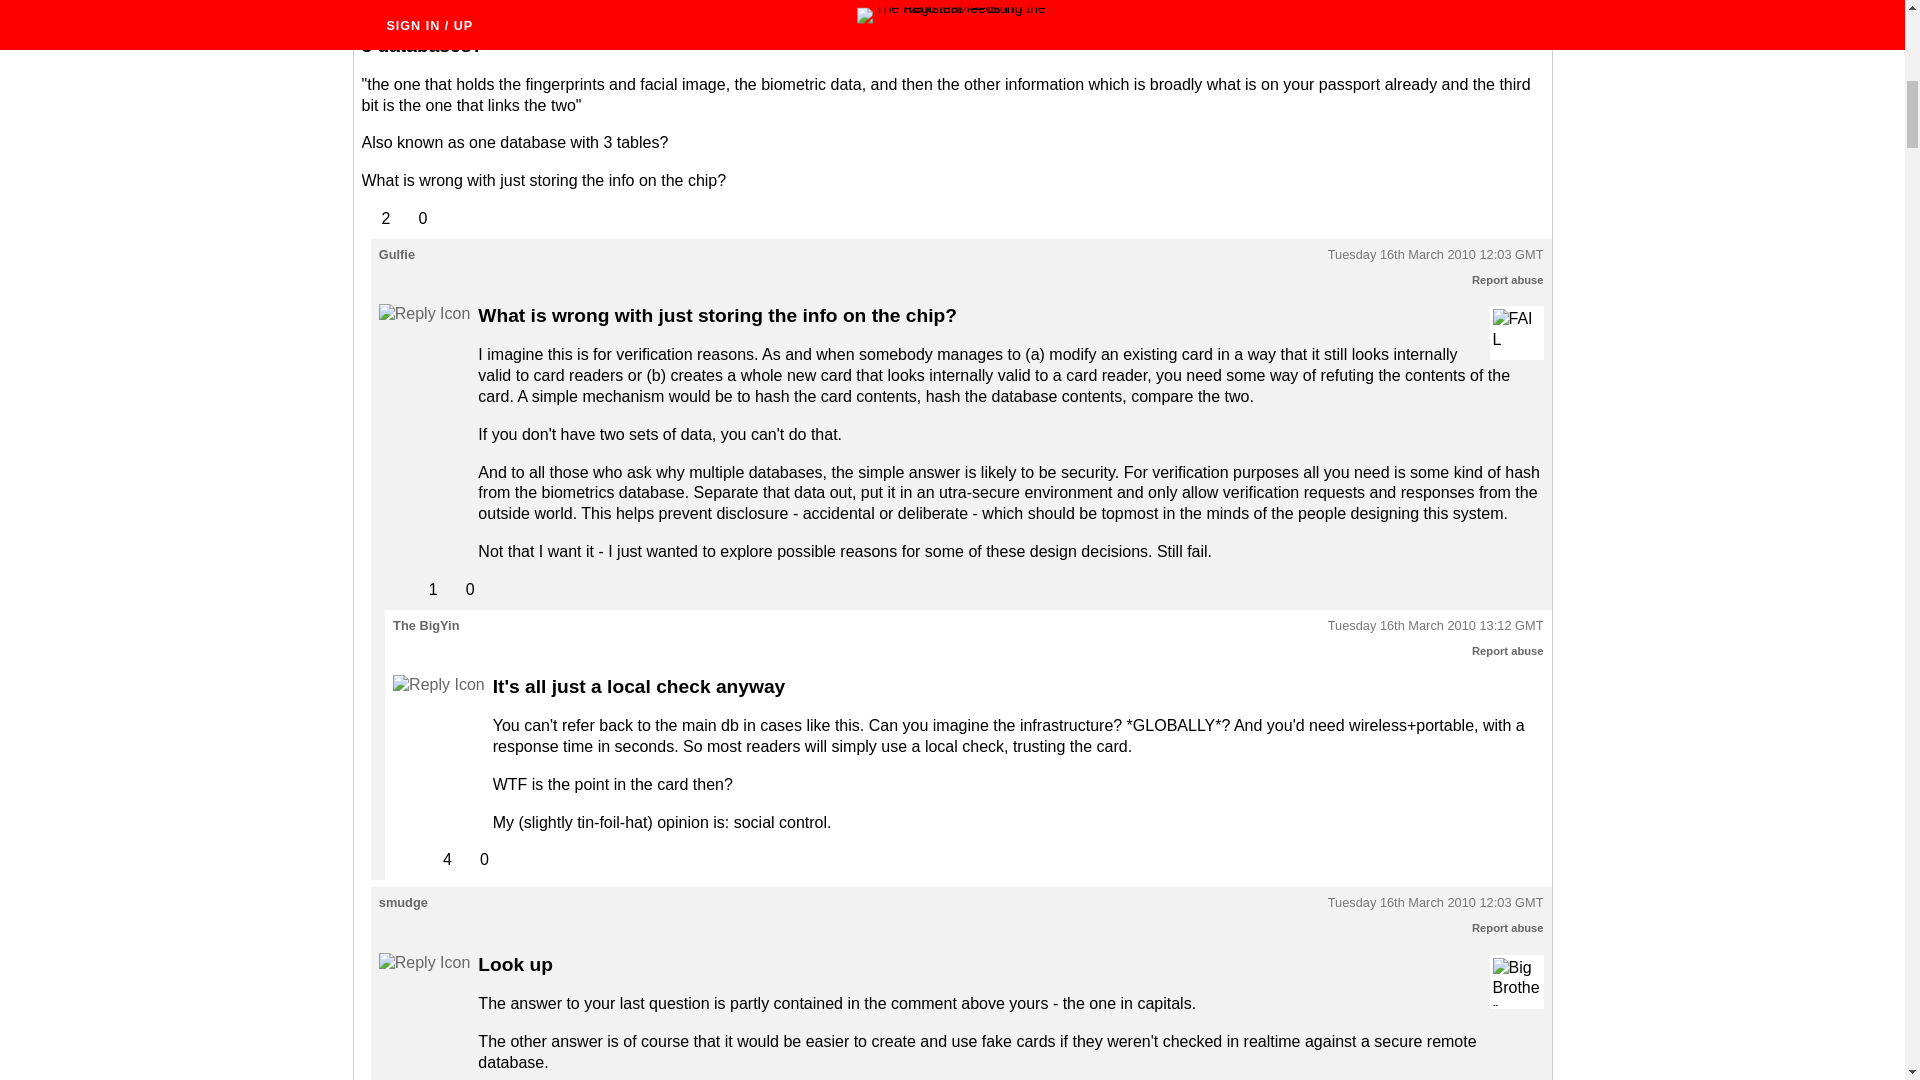 Image resolution: width=1920 pixels, height=1080 pixels. Describe the element at coordinates (1508, 9) in the screenshot. I see `Report abuse` at that location.